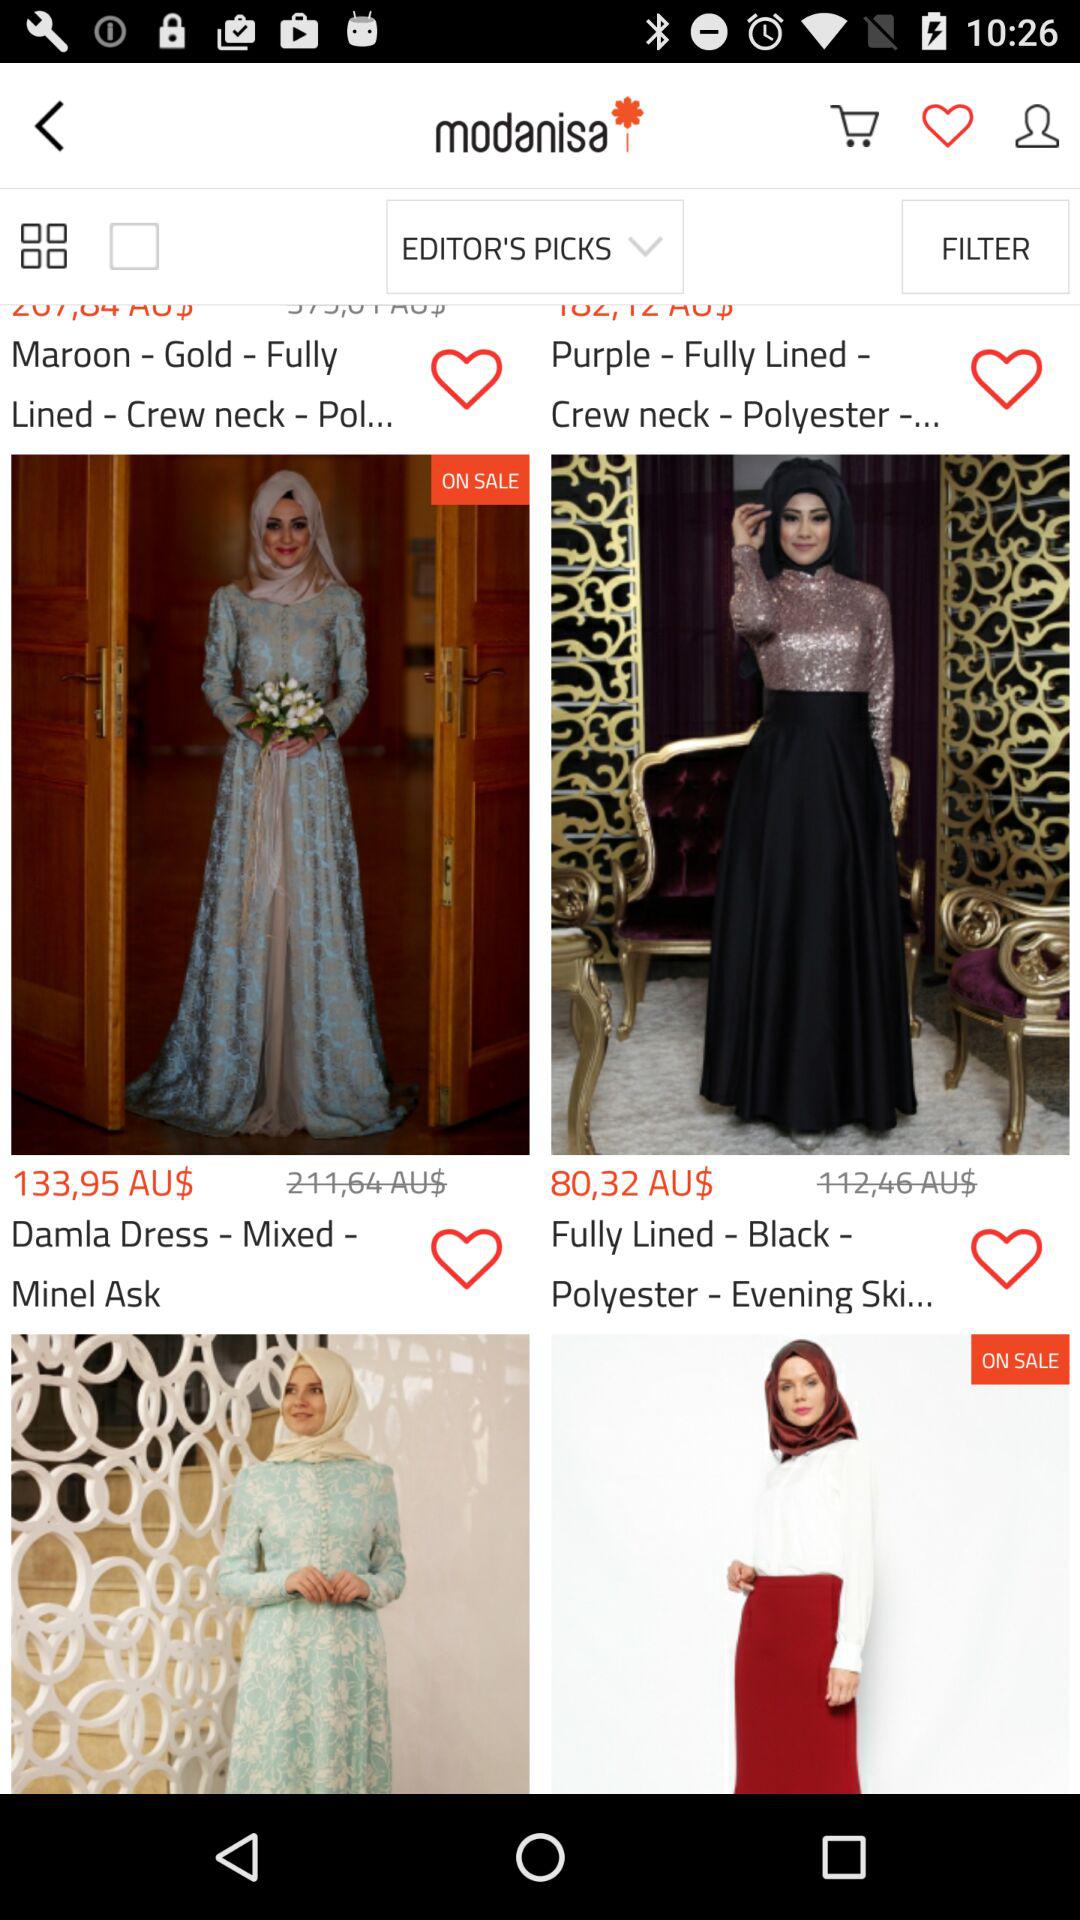  What do you see at coordinates (1020, 1260) in the screenshot?
I see `share the likes` at bounding box center [1020, 1260].